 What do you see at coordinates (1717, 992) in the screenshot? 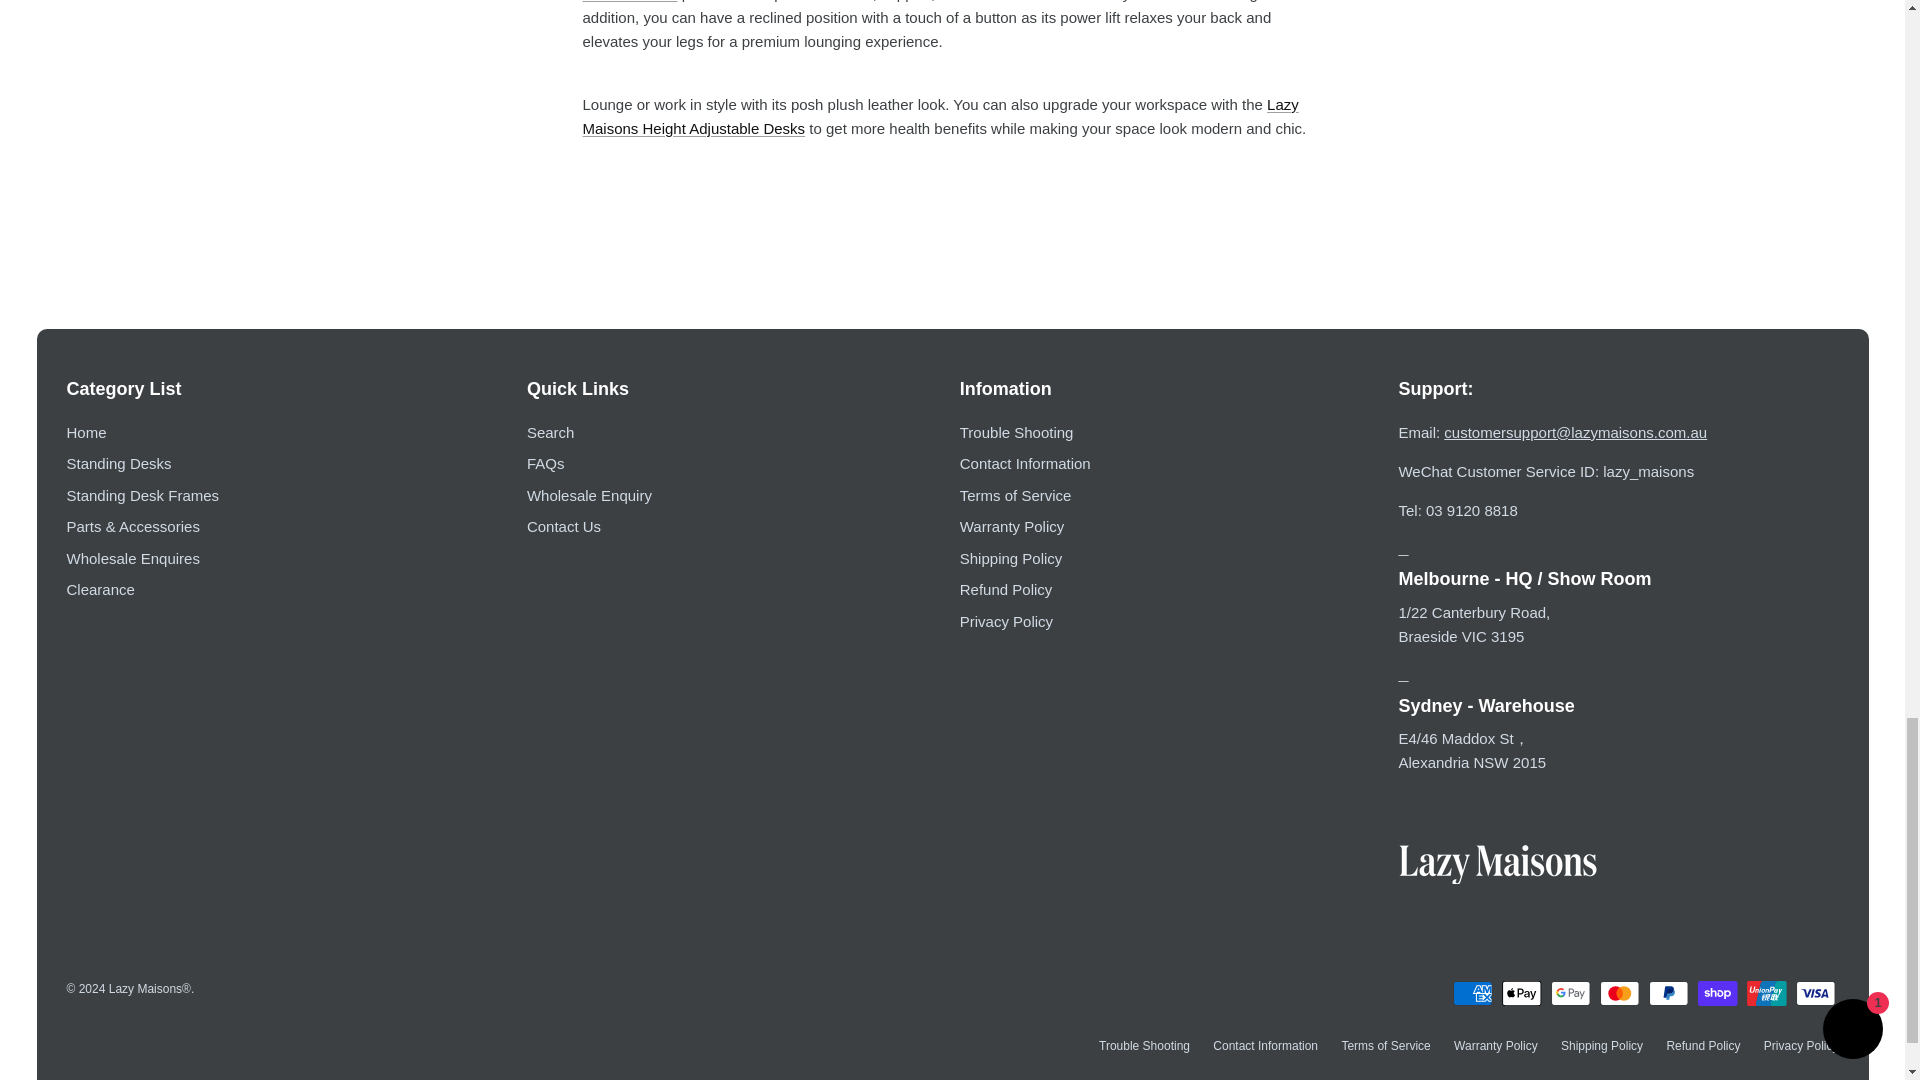
I see `Shop Pay` at bounding box center [1717, 992].